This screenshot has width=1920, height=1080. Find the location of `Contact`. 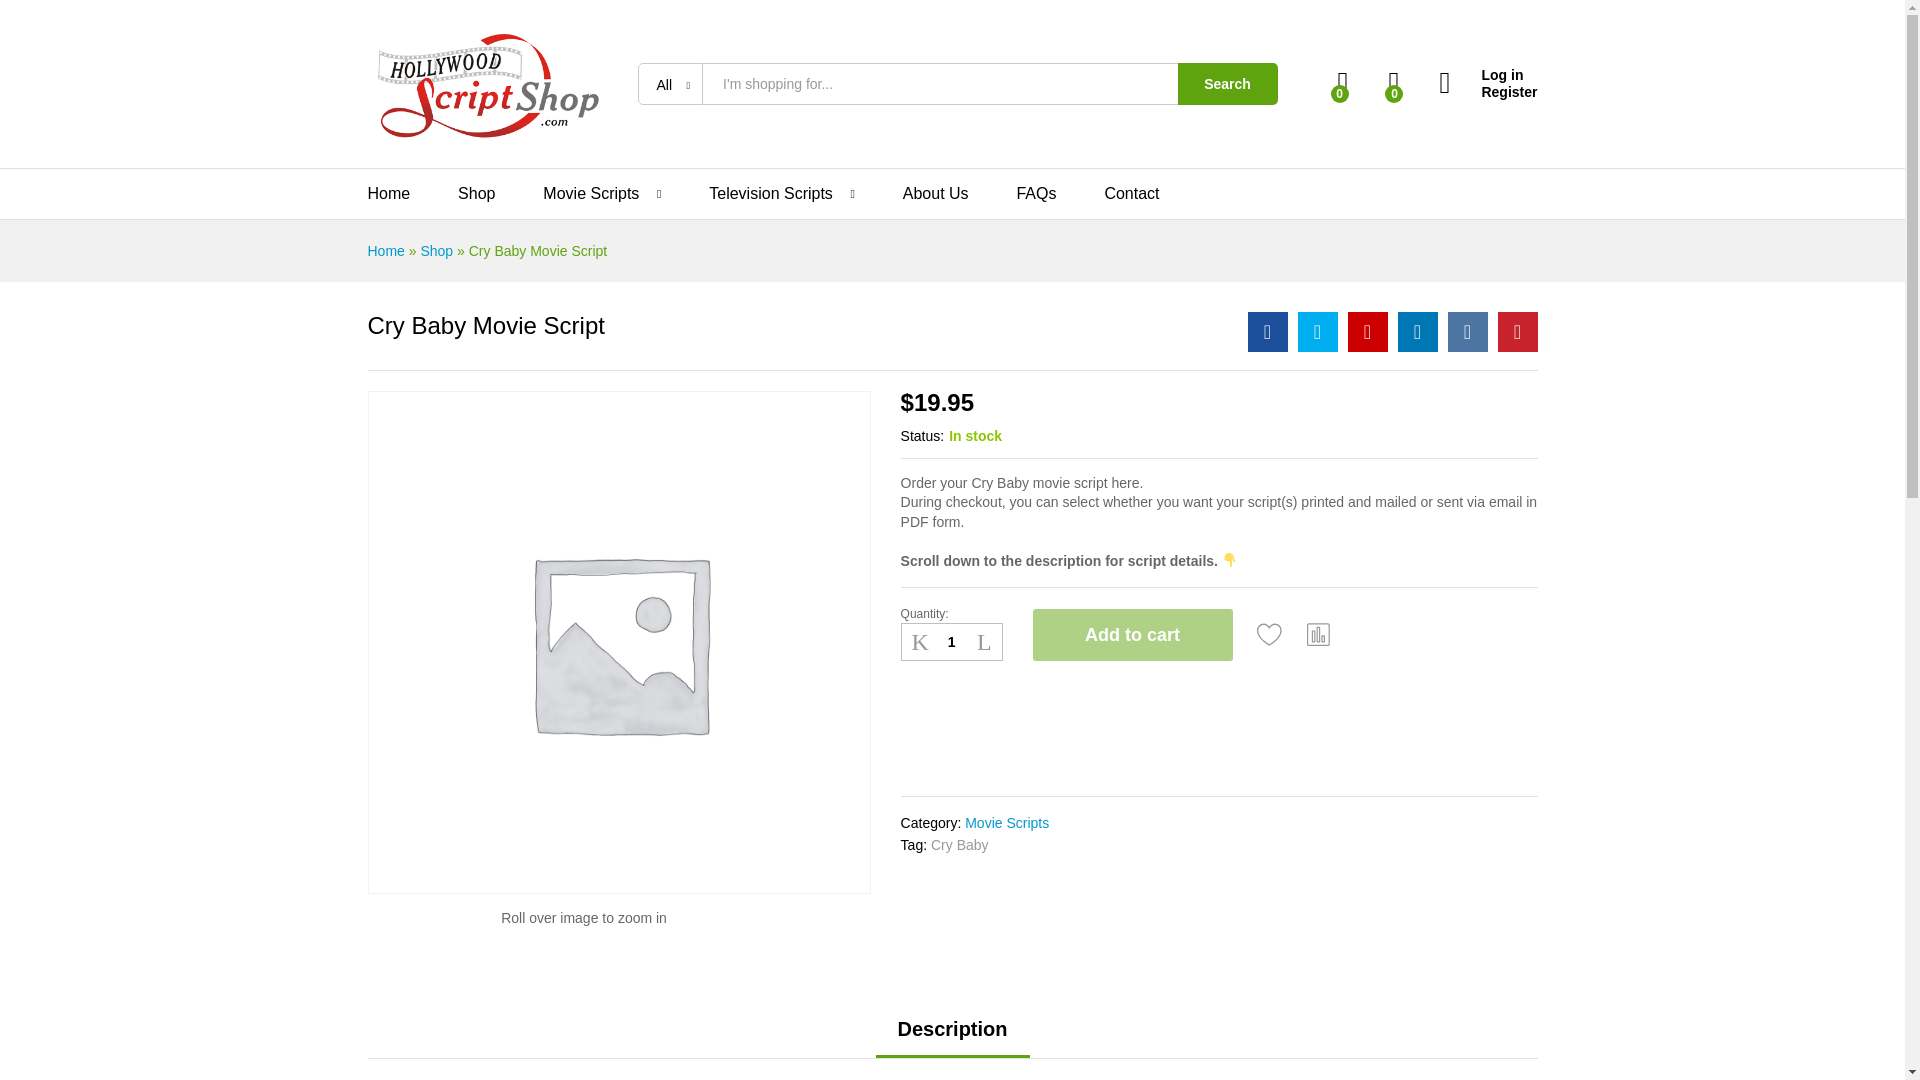

Contact is located at coordinates (1132, 193).